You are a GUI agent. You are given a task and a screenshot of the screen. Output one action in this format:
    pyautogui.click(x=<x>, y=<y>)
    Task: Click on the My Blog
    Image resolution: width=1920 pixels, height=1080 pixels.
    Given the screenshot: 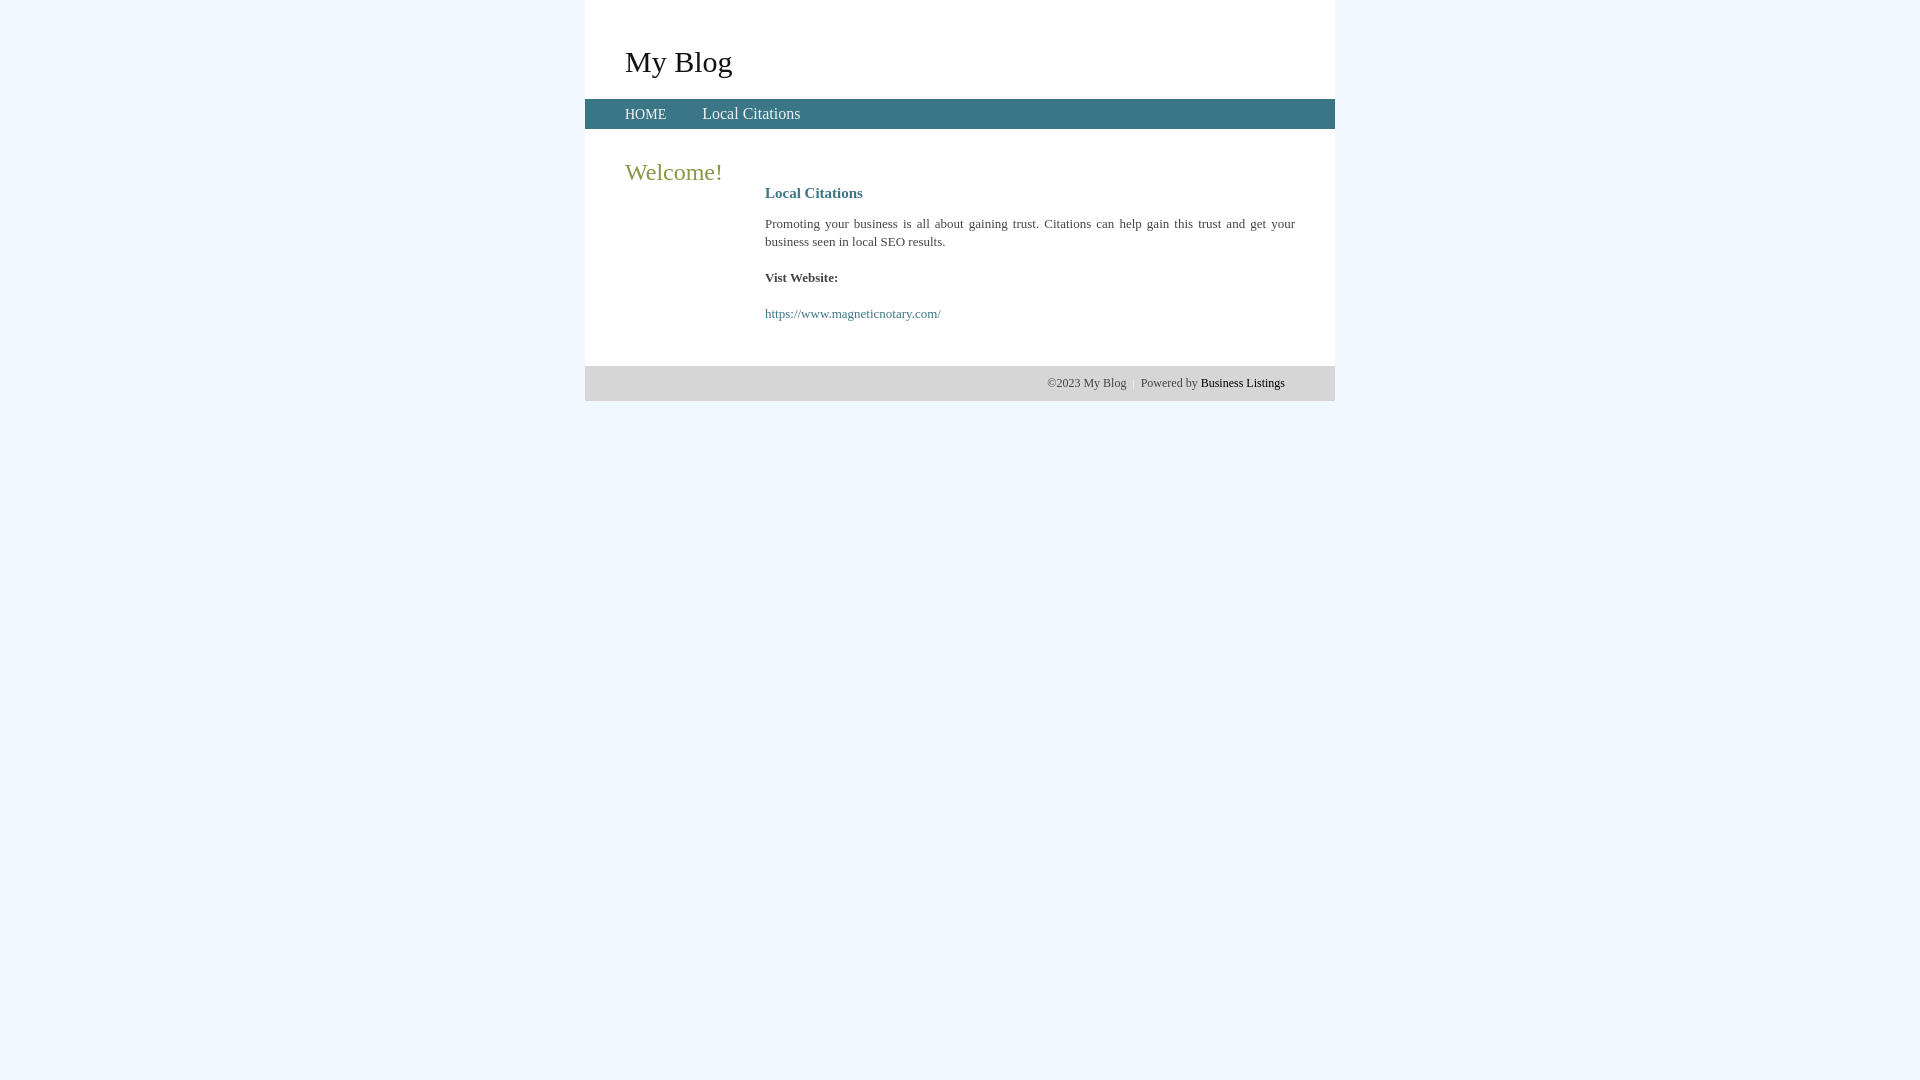 What is the action you would take?
    pyautogui.click(x=679, y=61)
    